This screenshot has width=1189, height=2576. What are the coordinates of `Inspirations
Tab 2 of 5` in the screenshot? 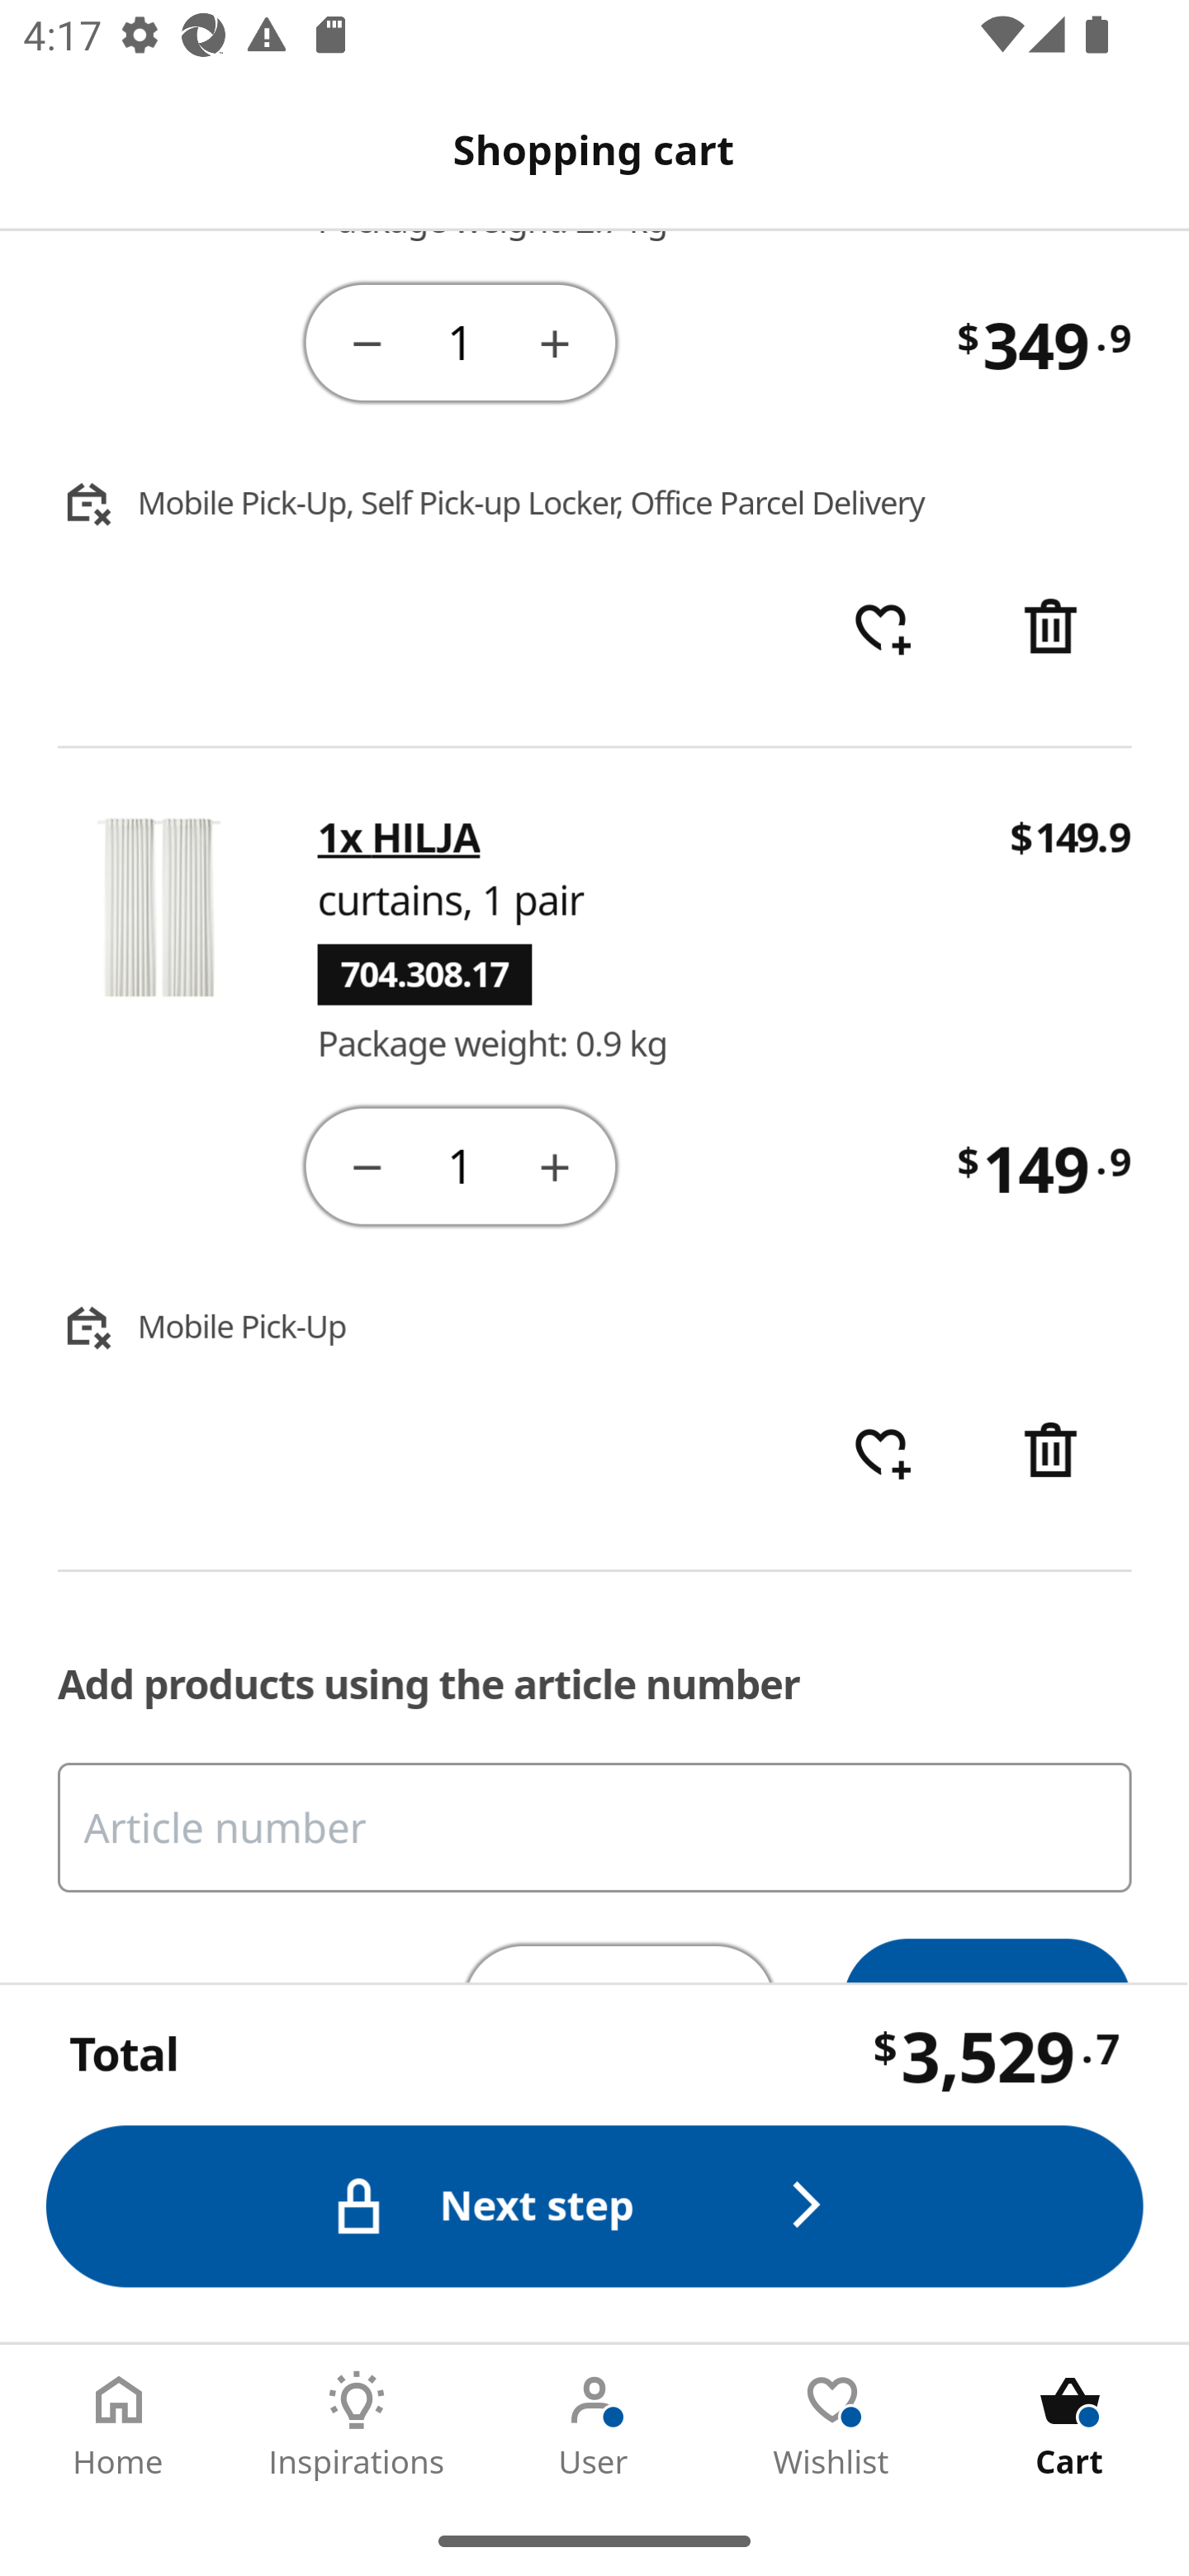 It's located at (357, 2425).